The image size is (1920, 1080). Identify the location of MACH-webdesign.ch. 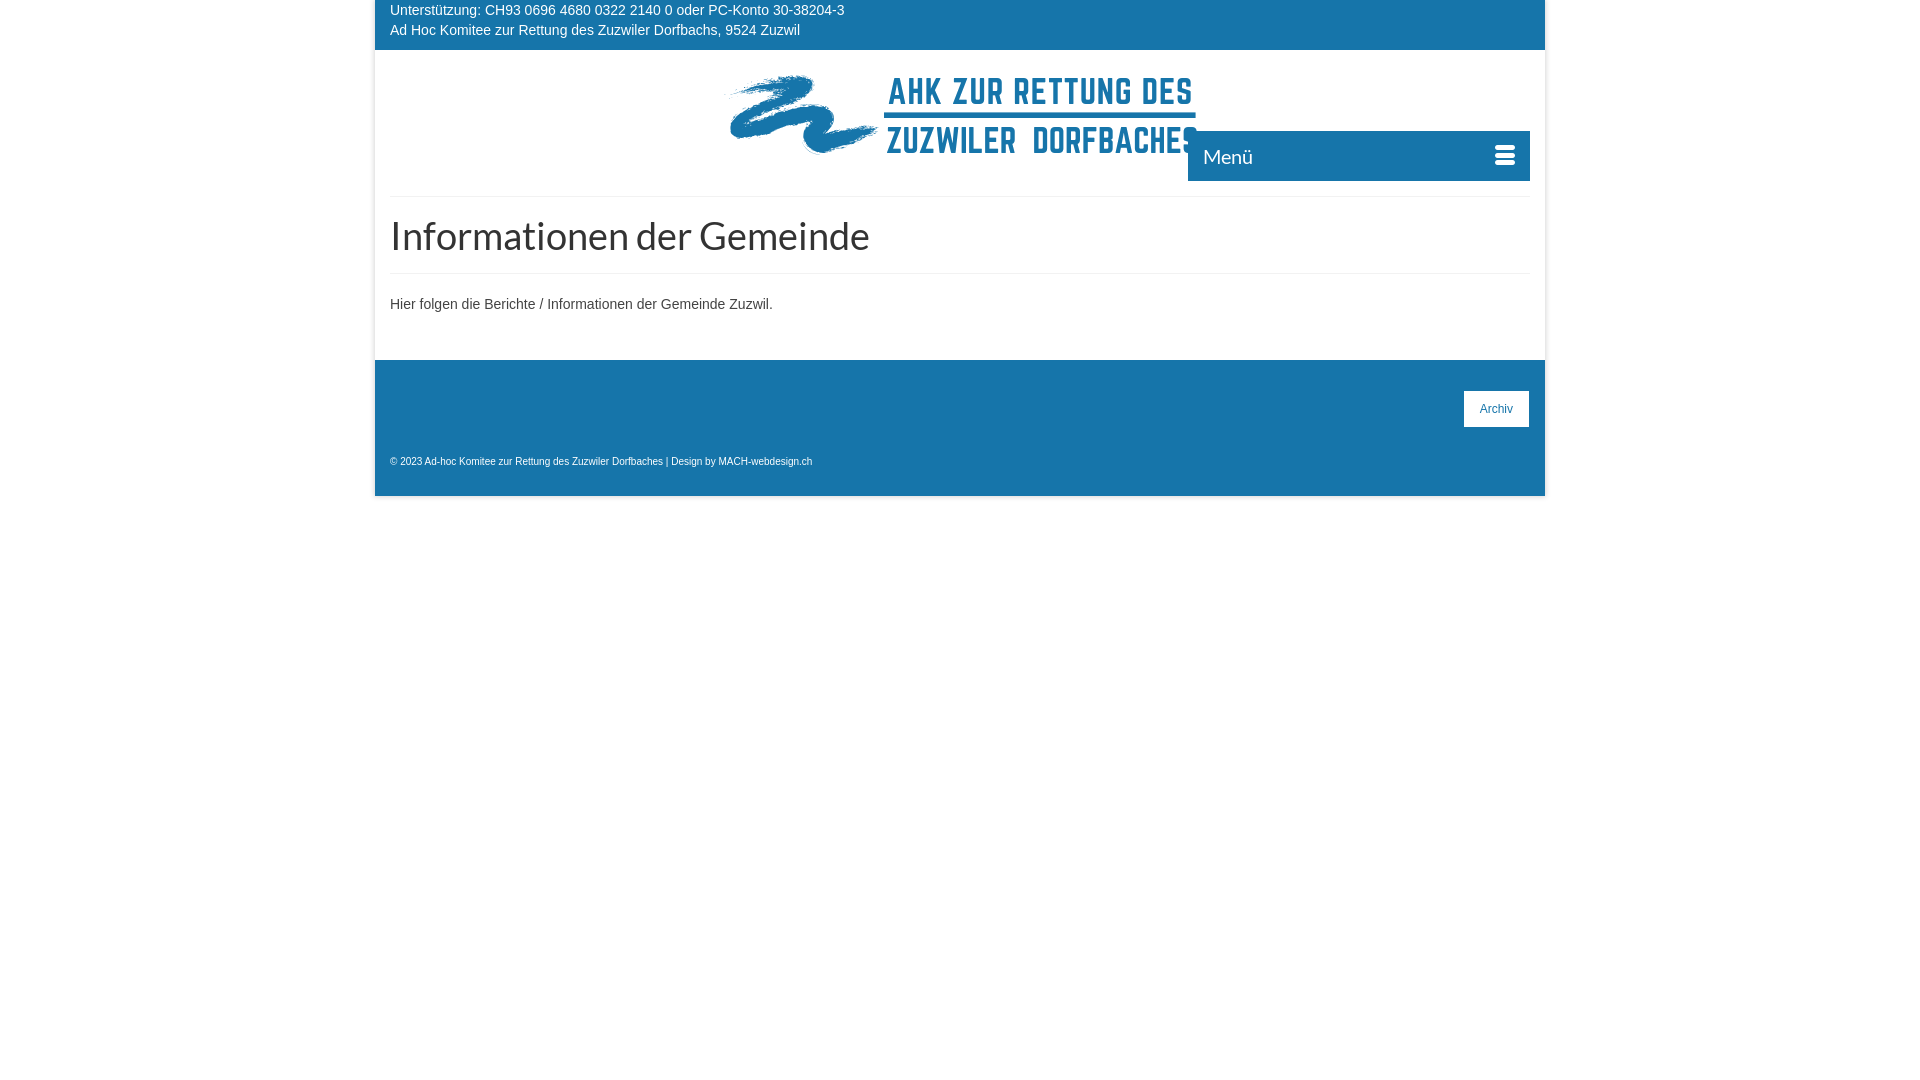
(765, 462).